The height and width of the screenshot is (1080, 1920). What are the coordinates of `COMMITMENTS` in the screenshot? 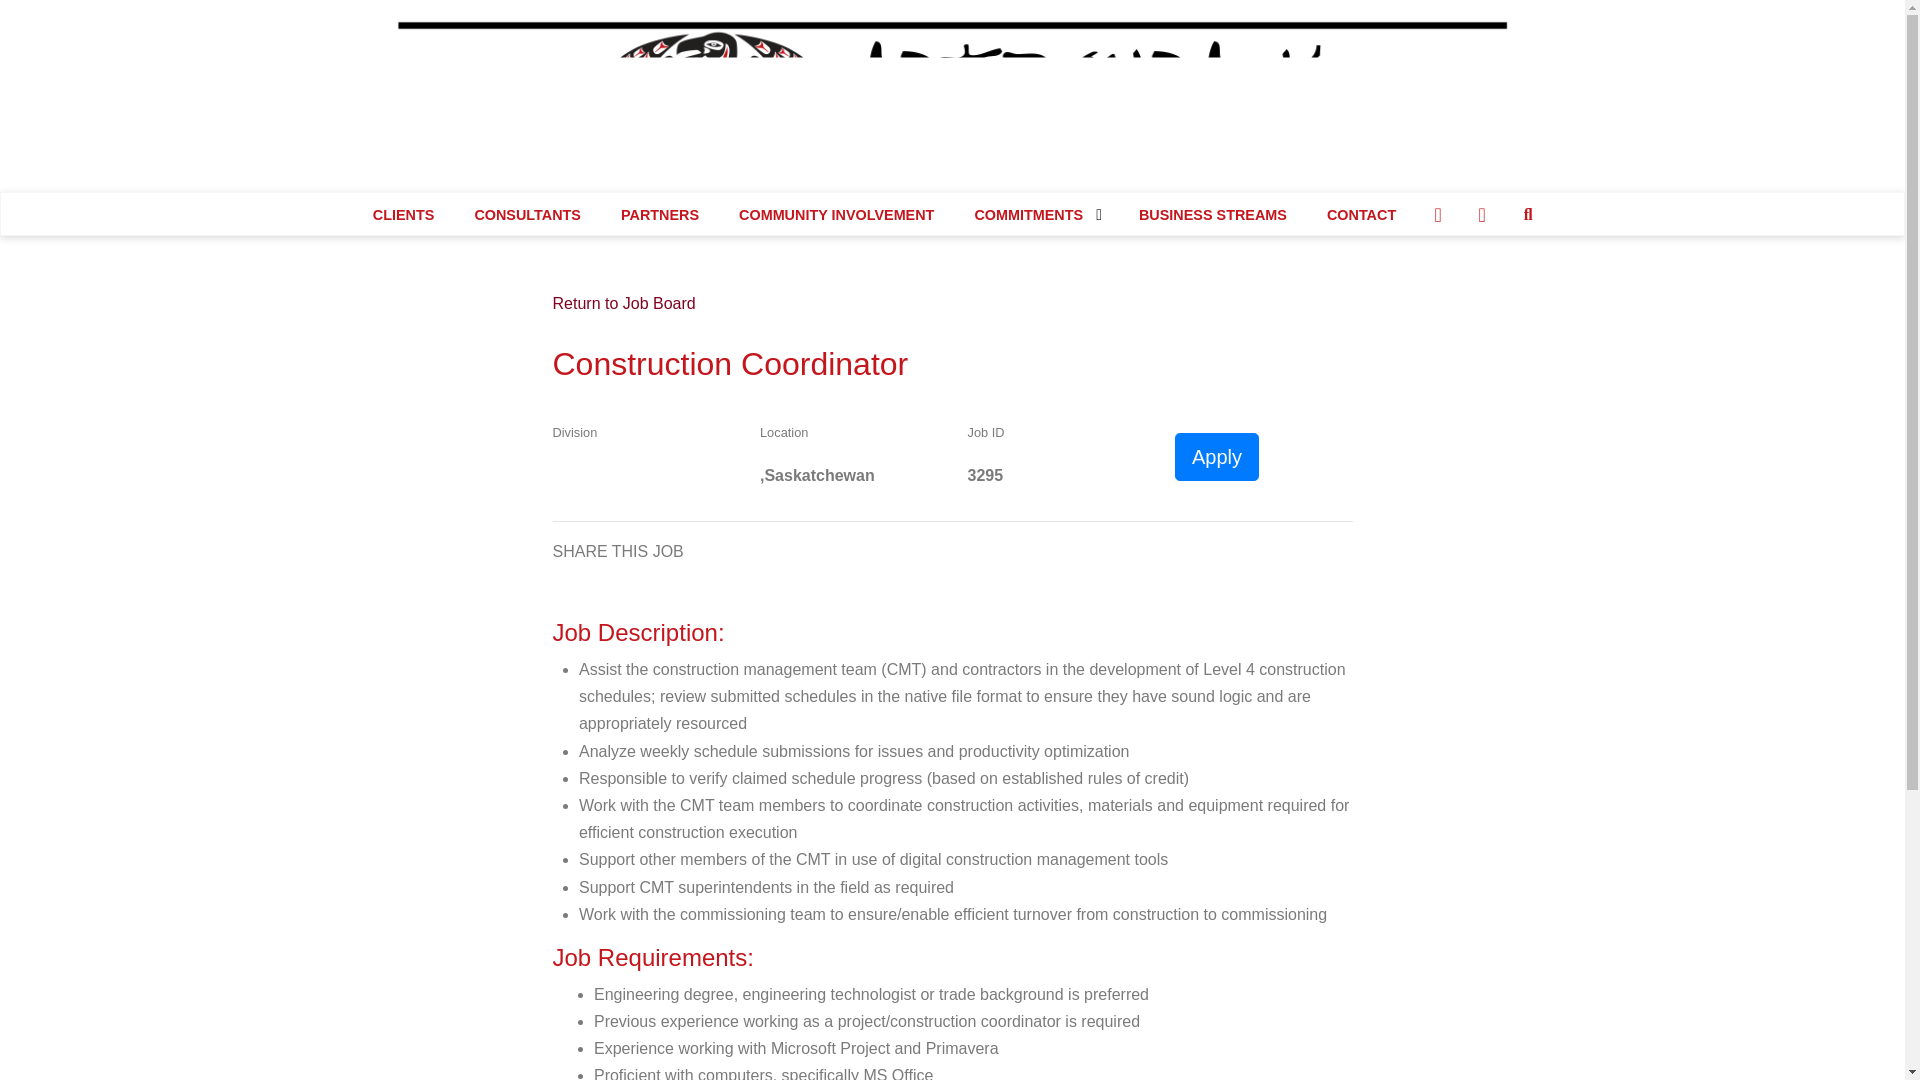 It's located at (1036, 214).